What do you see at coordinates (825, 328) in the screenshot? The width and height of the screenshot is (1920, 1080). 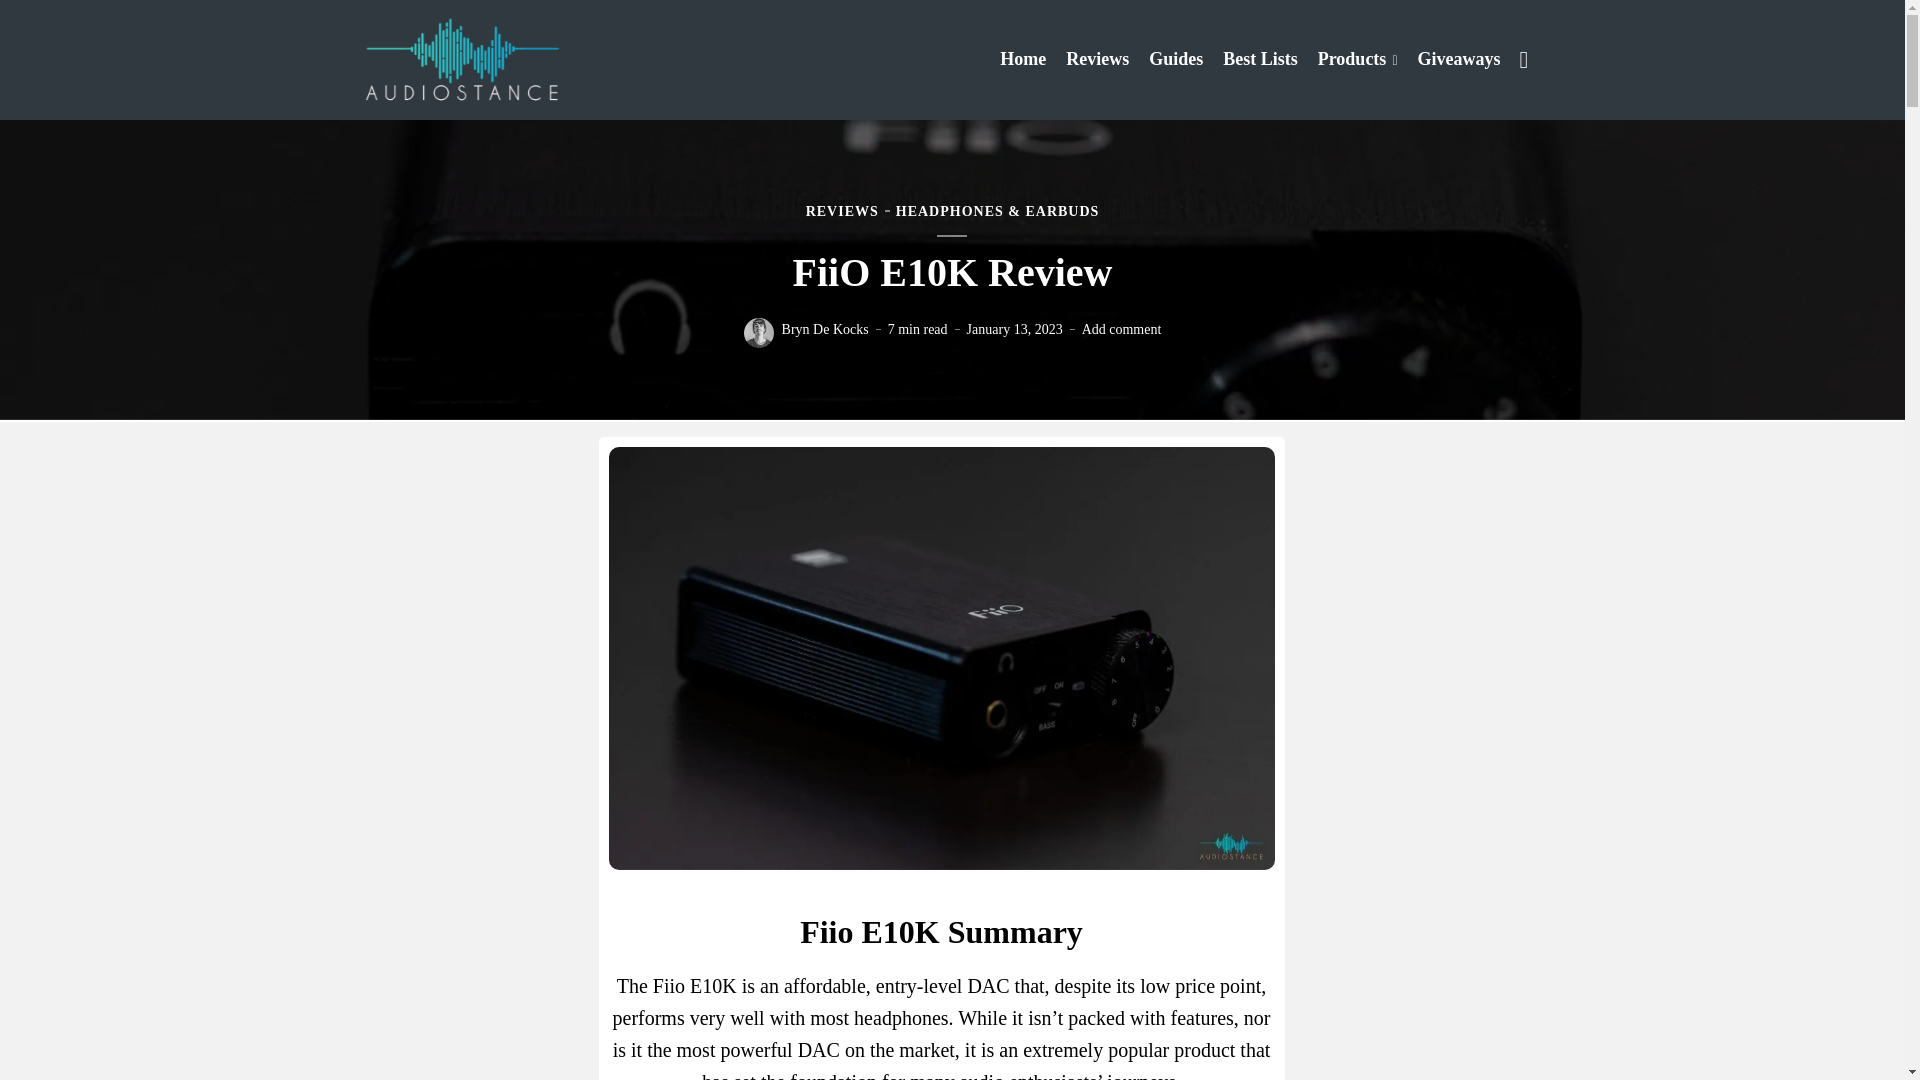 I see `Bryn De Kocks` at bounding box center [825, 328].